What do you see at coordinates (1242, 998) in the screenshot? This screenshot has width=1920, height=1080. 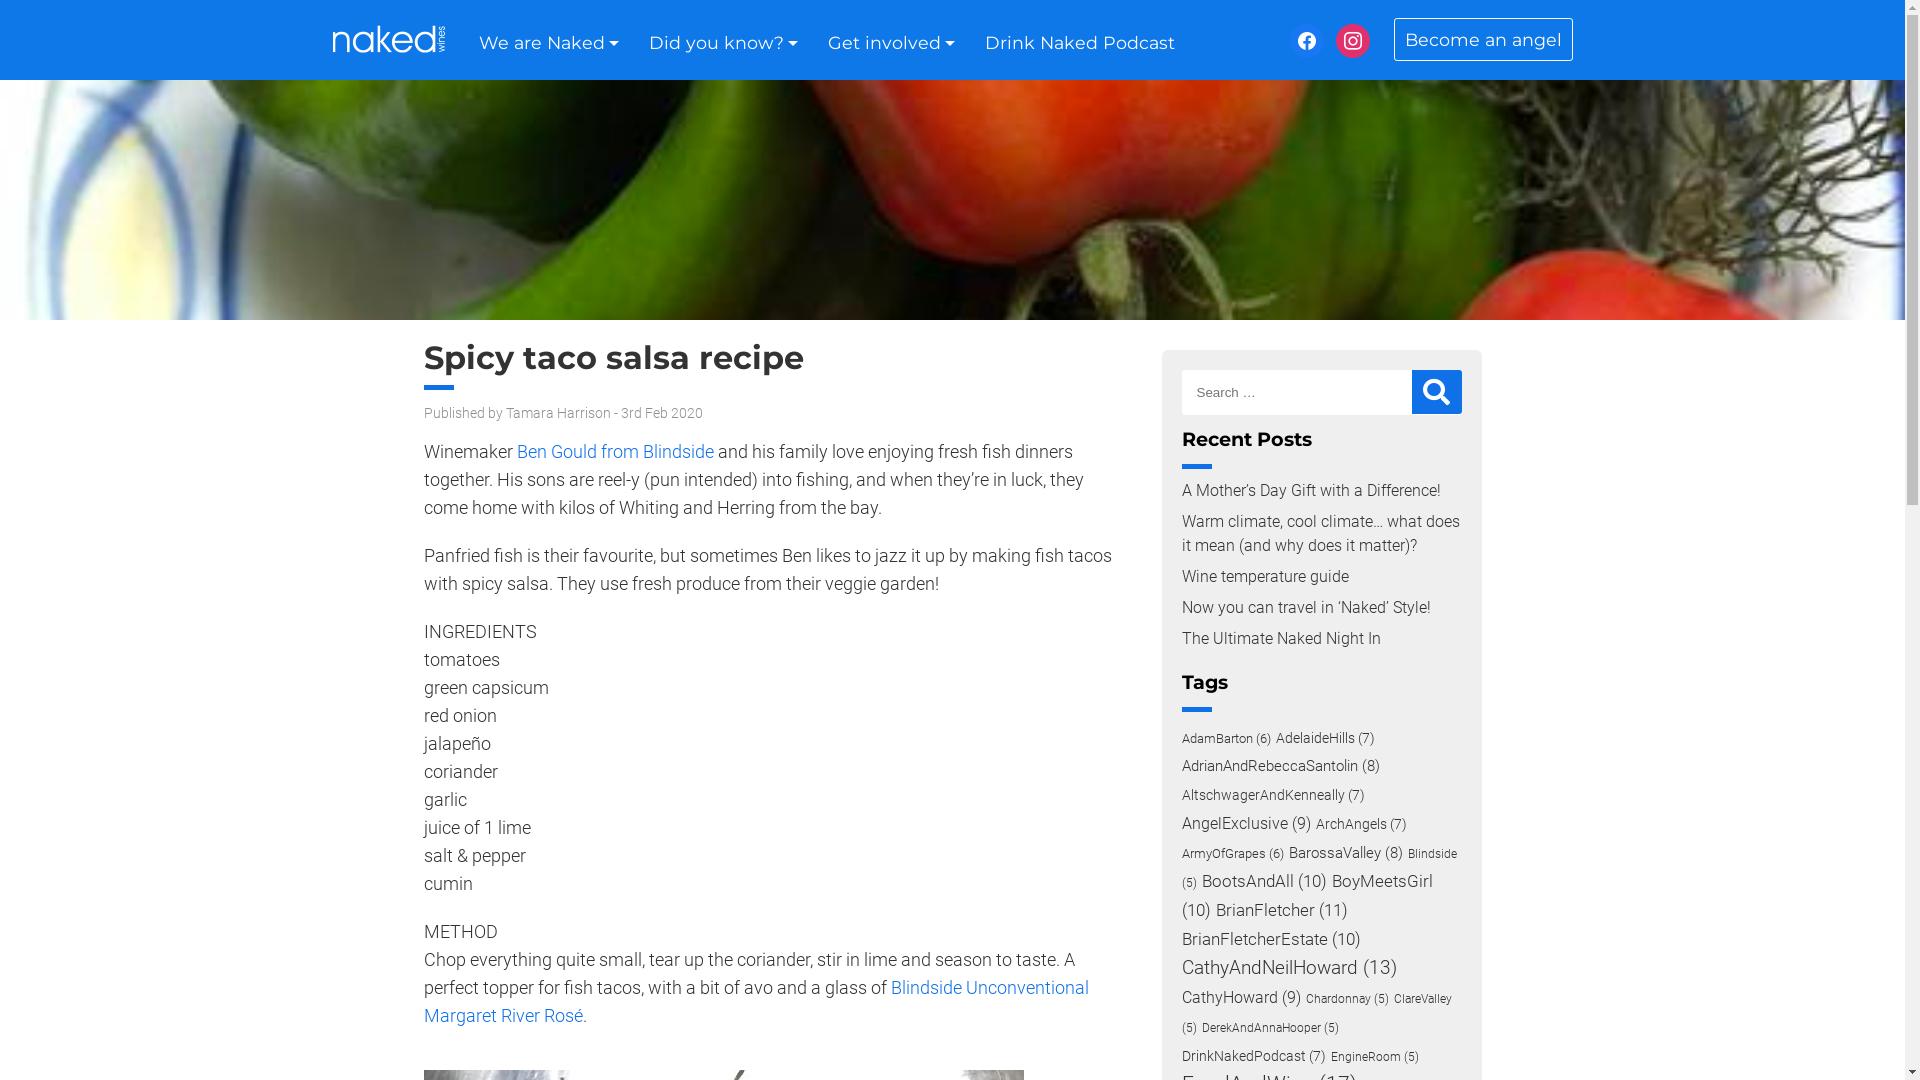 I see `CathyHoward (9)` at bounding box center [1242, 998].